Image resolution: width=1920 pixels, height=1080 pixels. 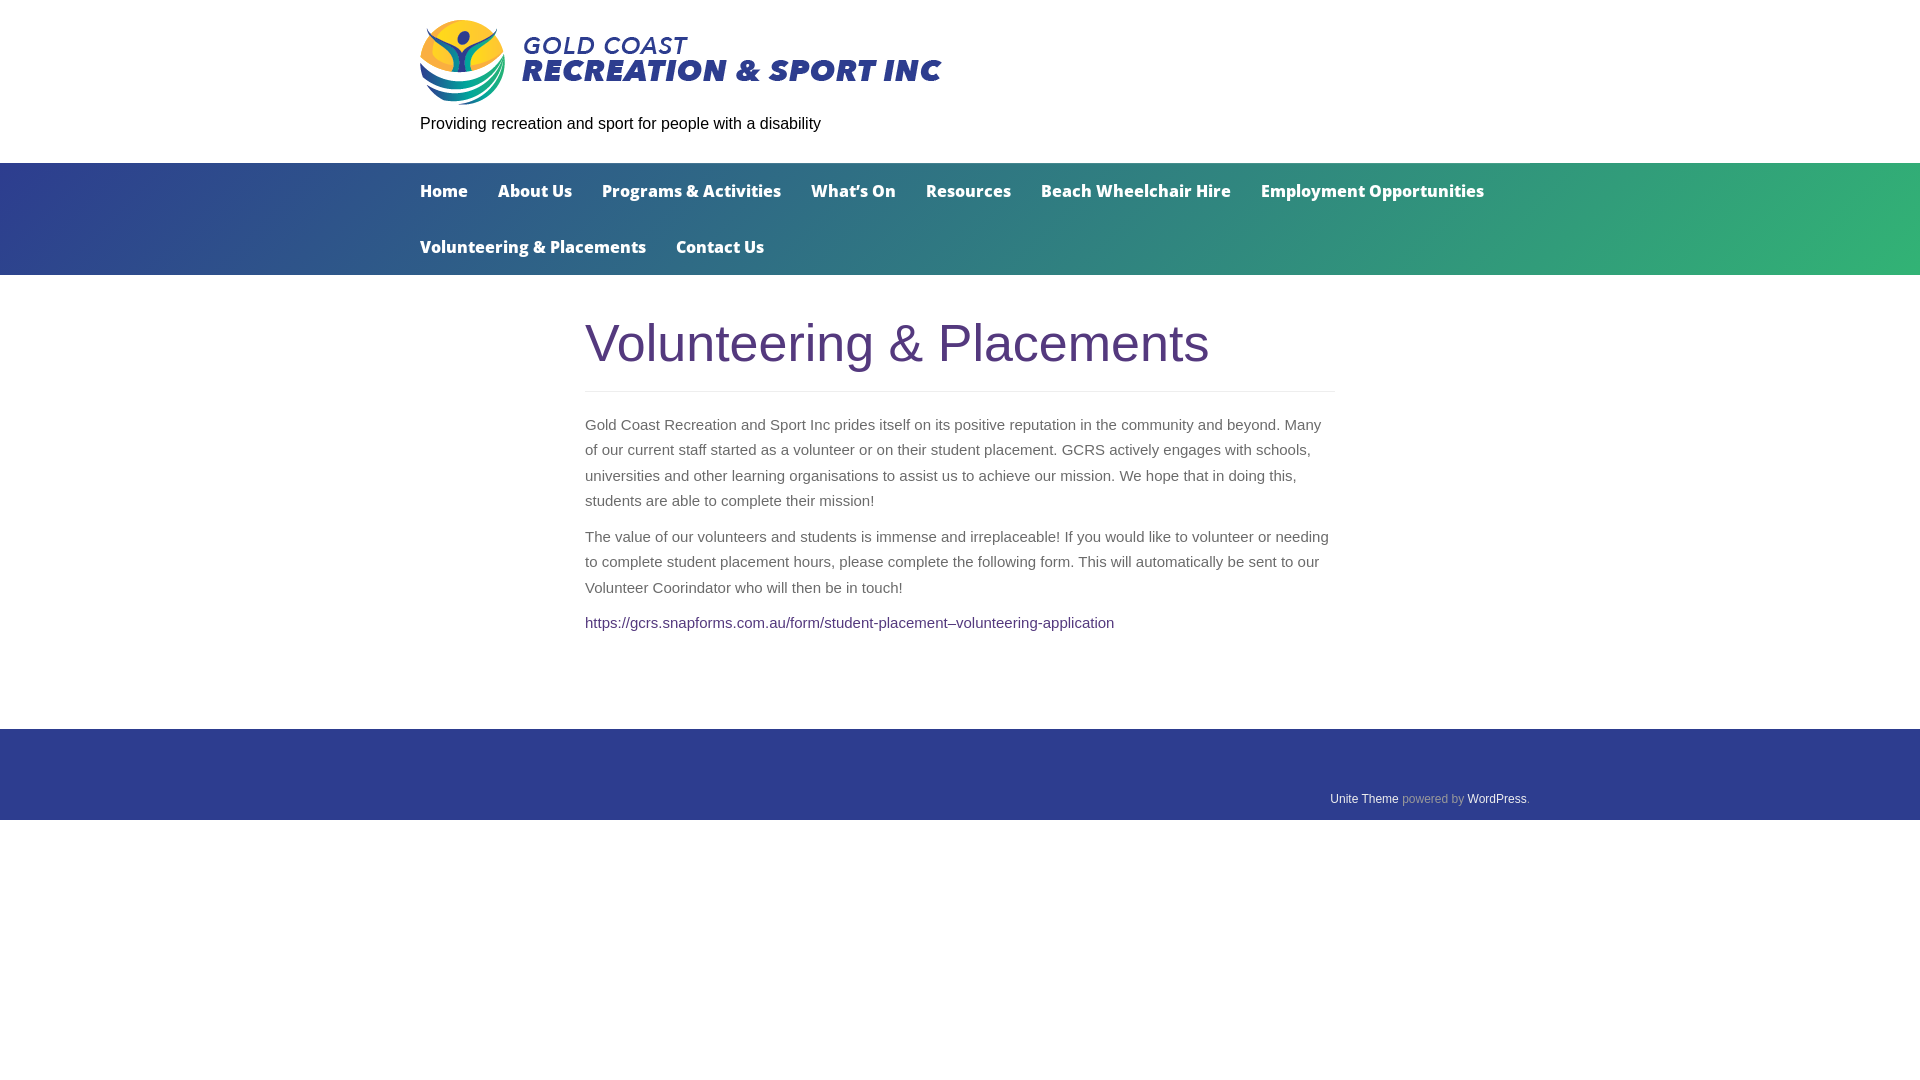 I want to click on WordPress, so click(x=1498, y=799).